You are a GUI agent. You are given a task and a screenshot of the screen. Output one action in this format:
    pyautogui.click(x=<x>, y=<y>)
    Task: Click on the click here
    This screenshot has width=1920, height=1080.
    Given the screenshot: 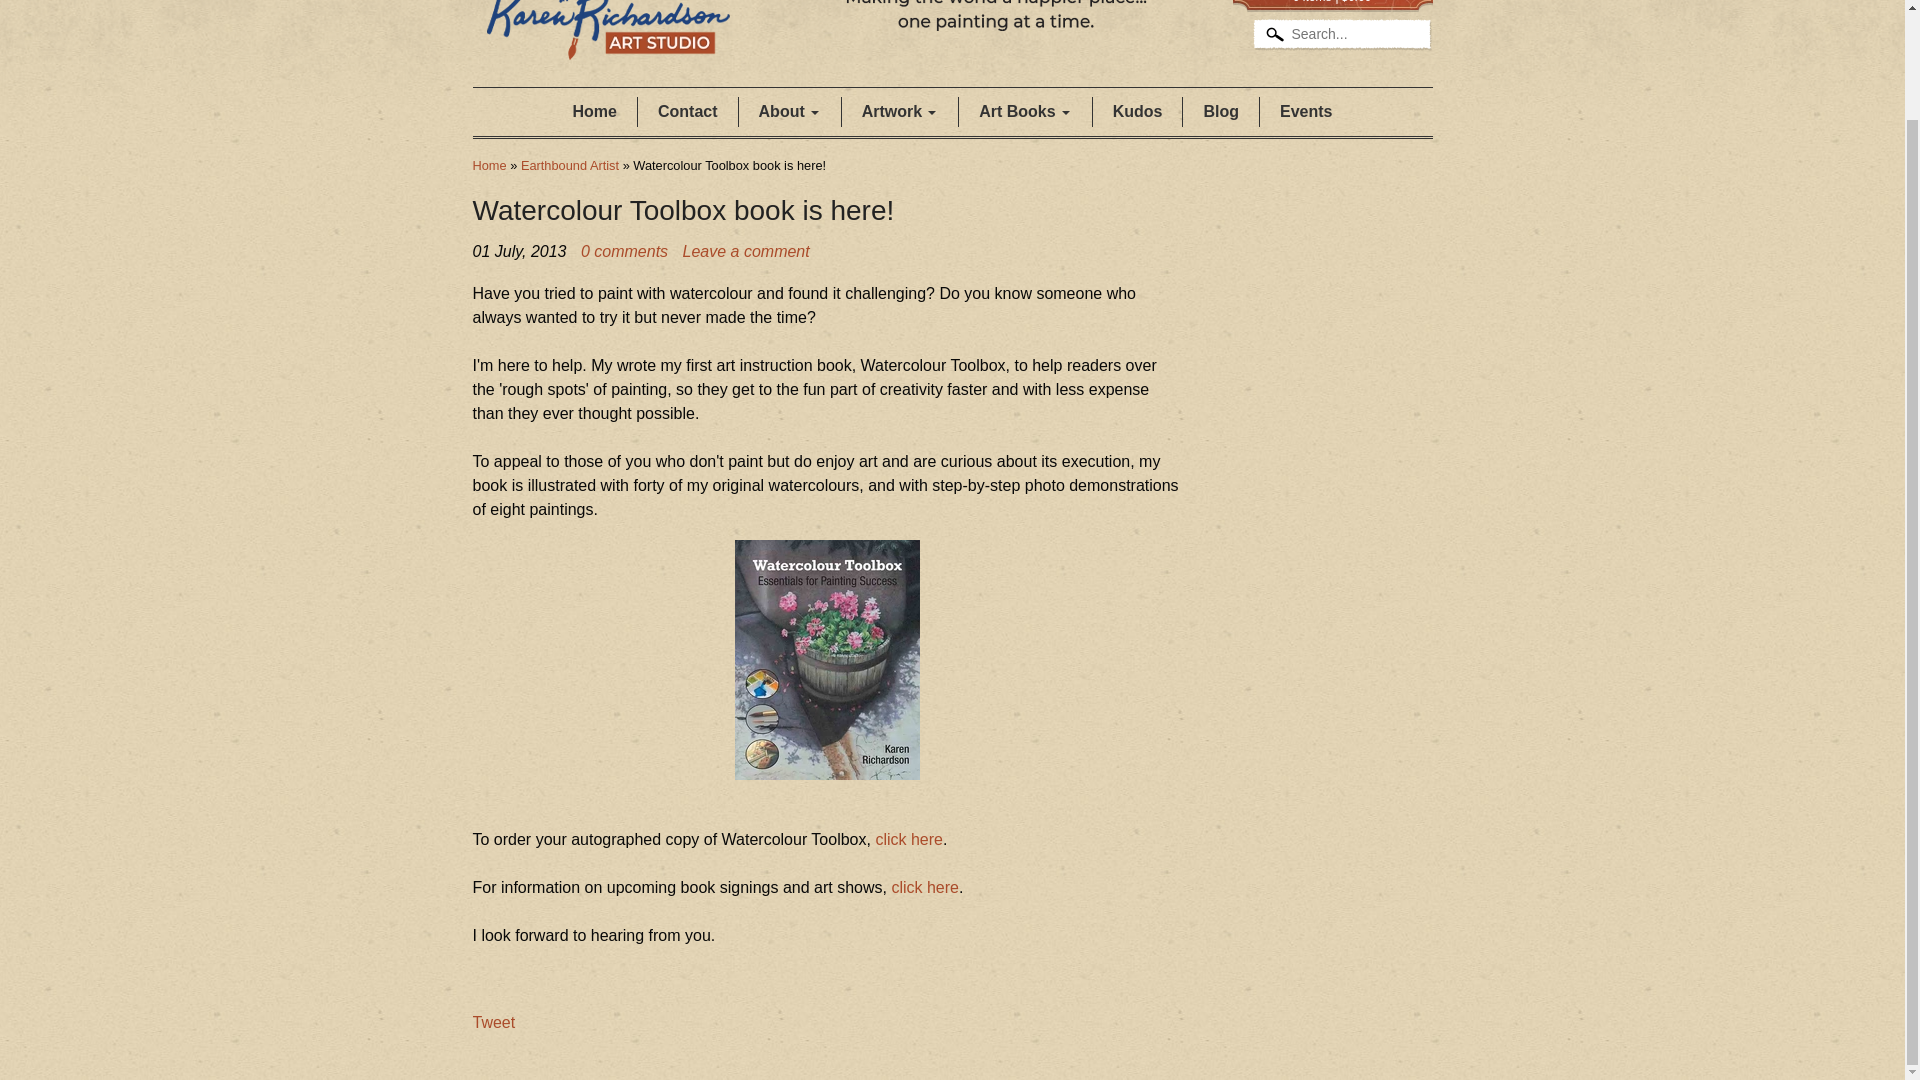 What is the action you would take?
    pyautogui.click(x=908, y=838)
    